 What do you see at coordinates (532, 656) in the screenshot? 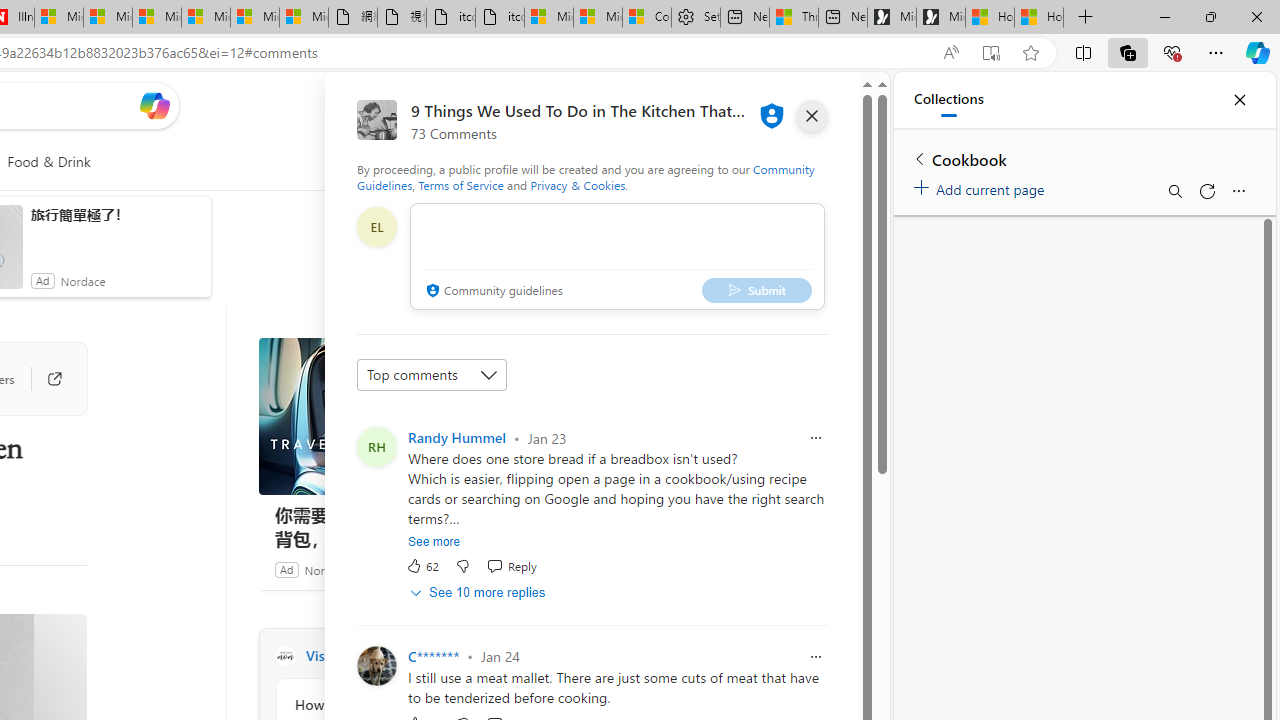
I see `Visit Secret Life of Mom website` at bounding box center [532, 656].